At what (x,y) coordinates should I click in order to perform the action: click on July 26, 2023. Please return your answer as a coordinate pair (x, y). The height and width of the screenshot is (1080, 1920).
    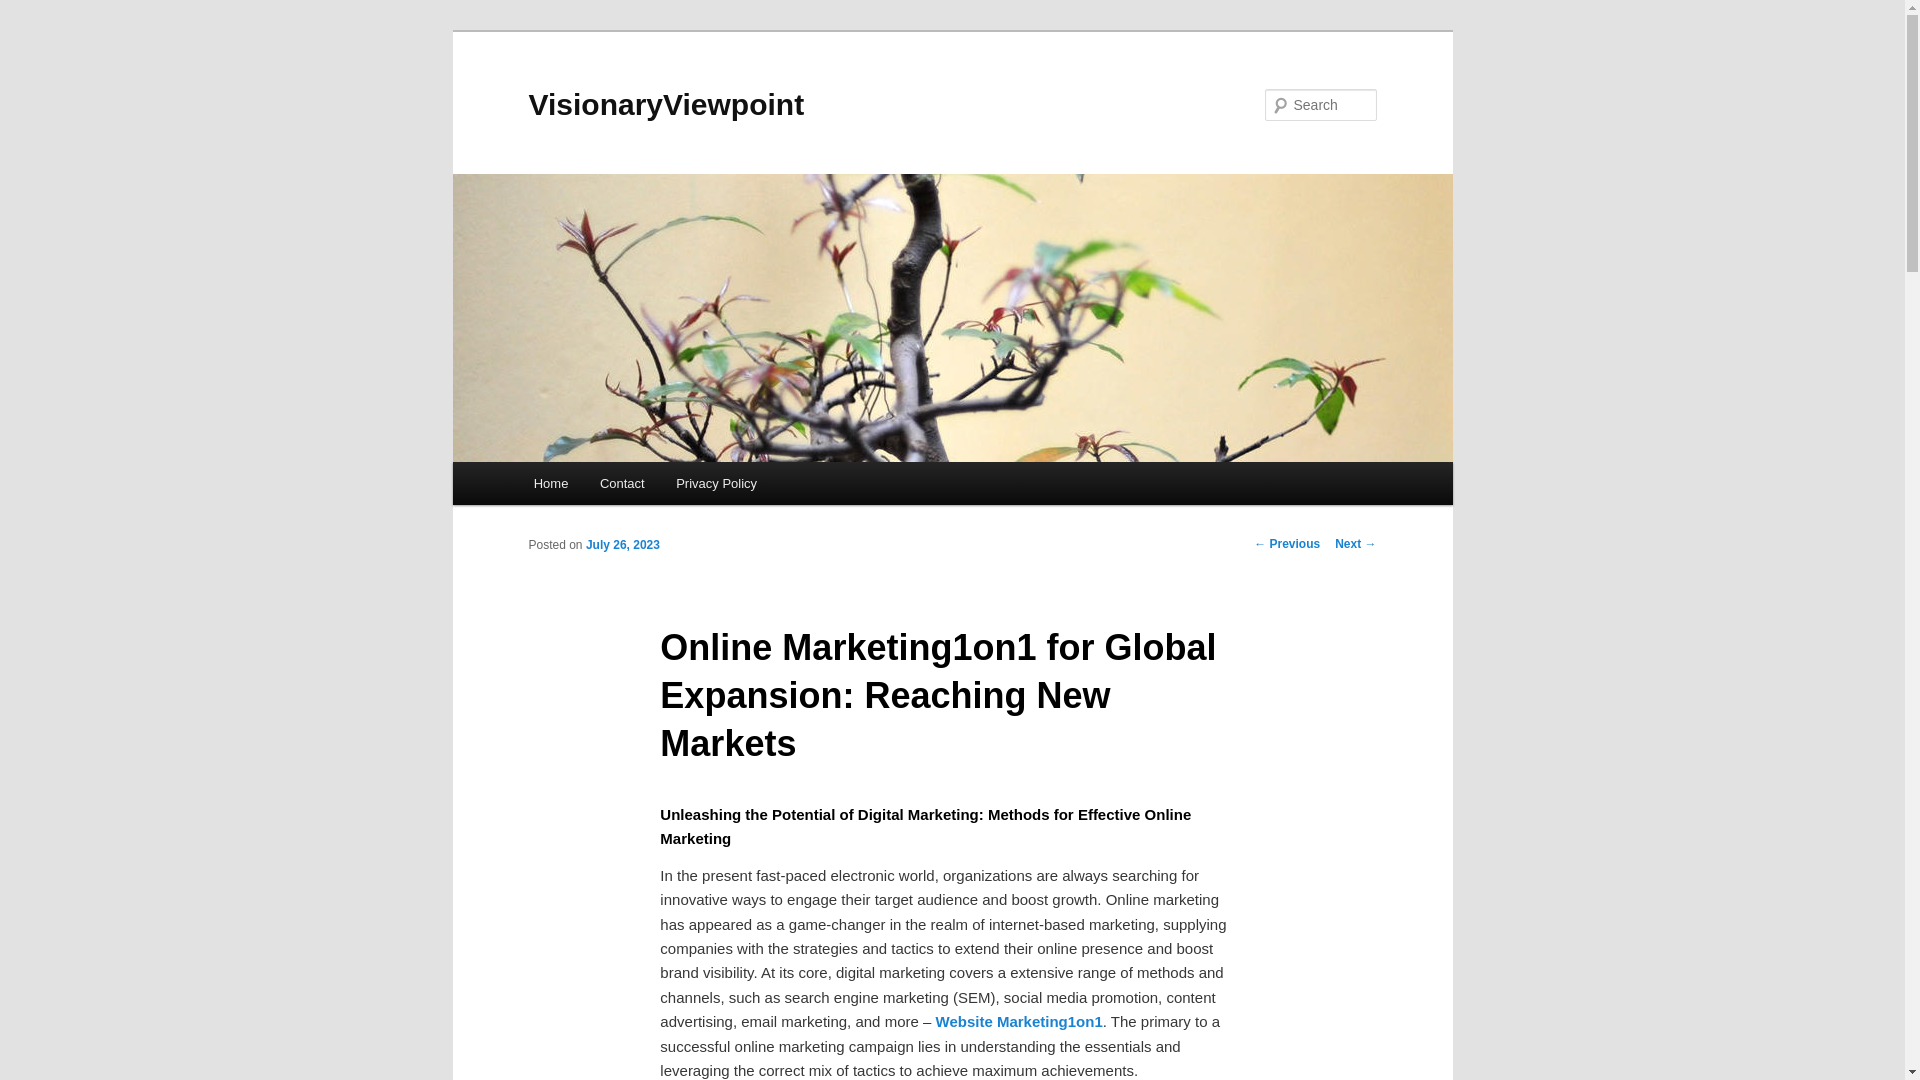
    Looking at the image, I should click on (622, 544).